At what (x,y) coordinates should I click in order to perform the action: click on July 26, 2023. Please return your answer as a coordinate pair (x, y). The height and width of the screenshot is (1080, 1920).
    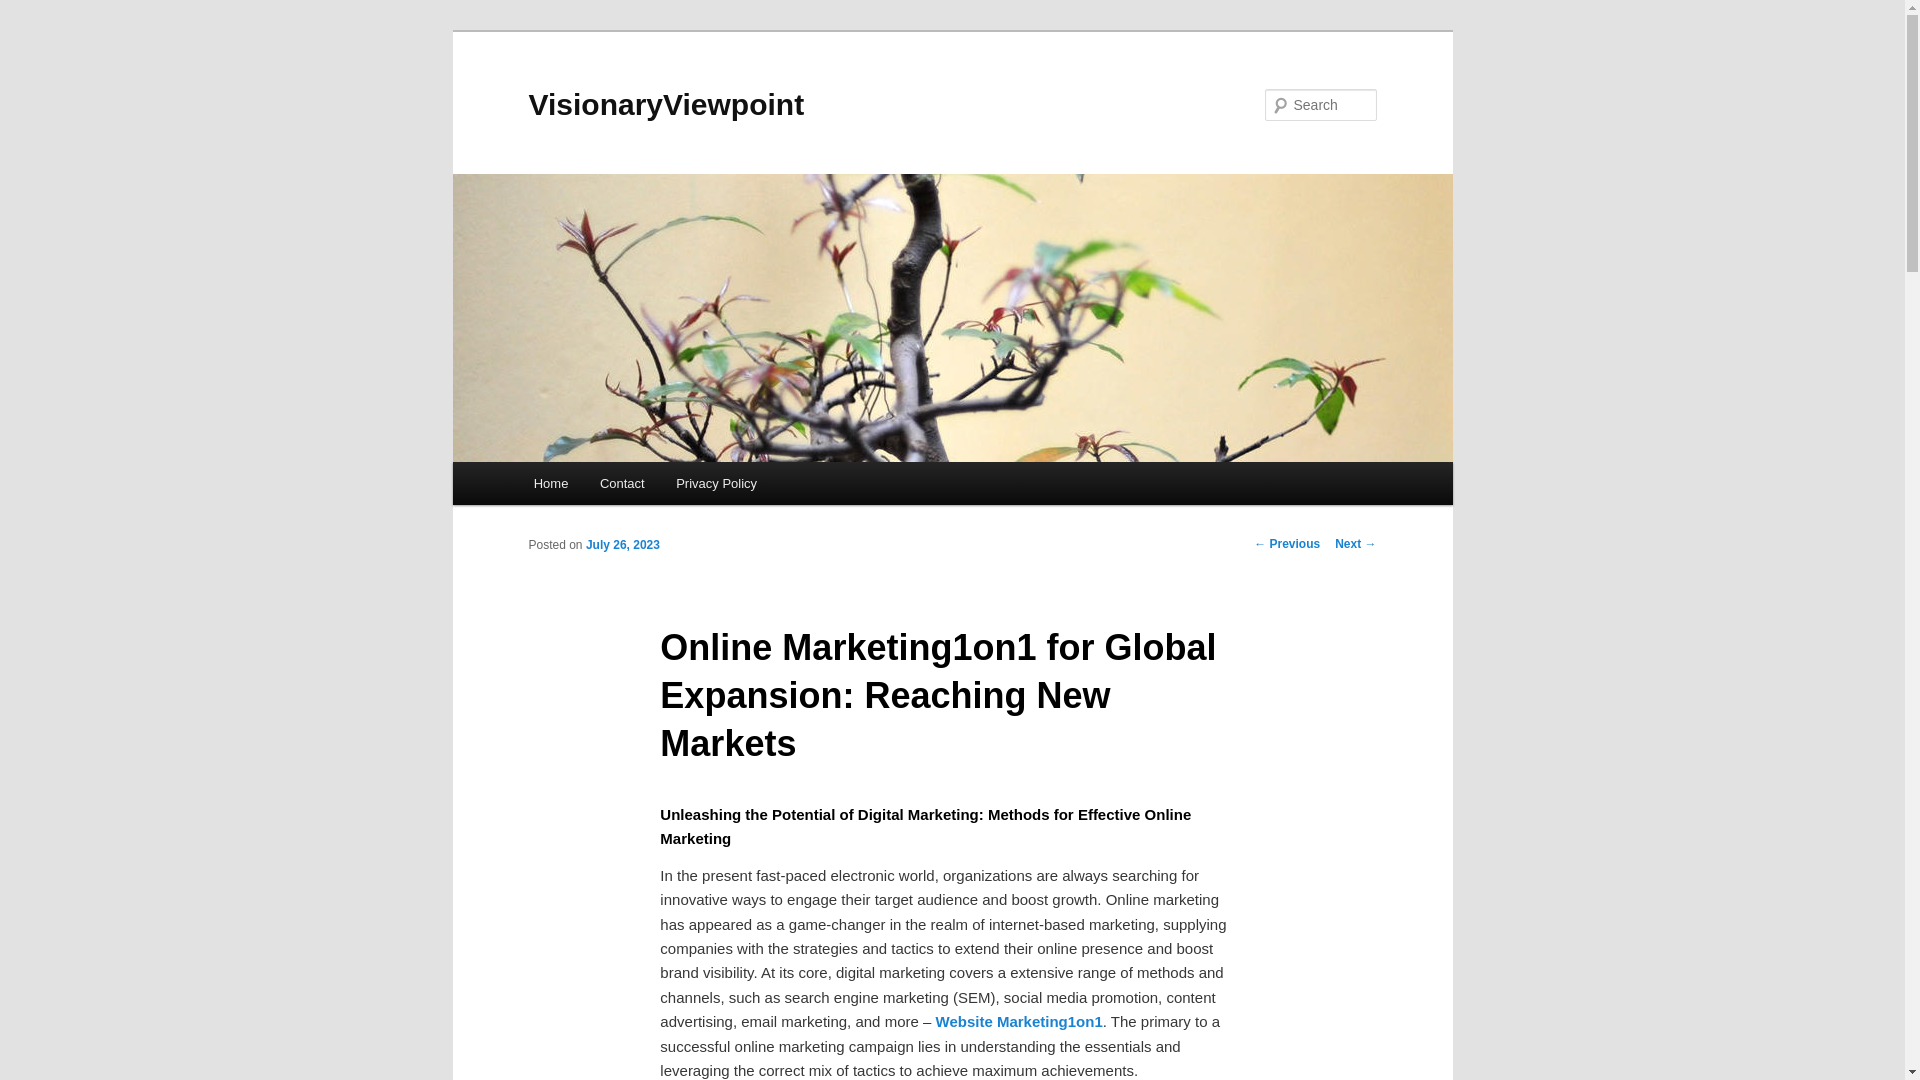
    Looking at the image, I should click on (622, 544).